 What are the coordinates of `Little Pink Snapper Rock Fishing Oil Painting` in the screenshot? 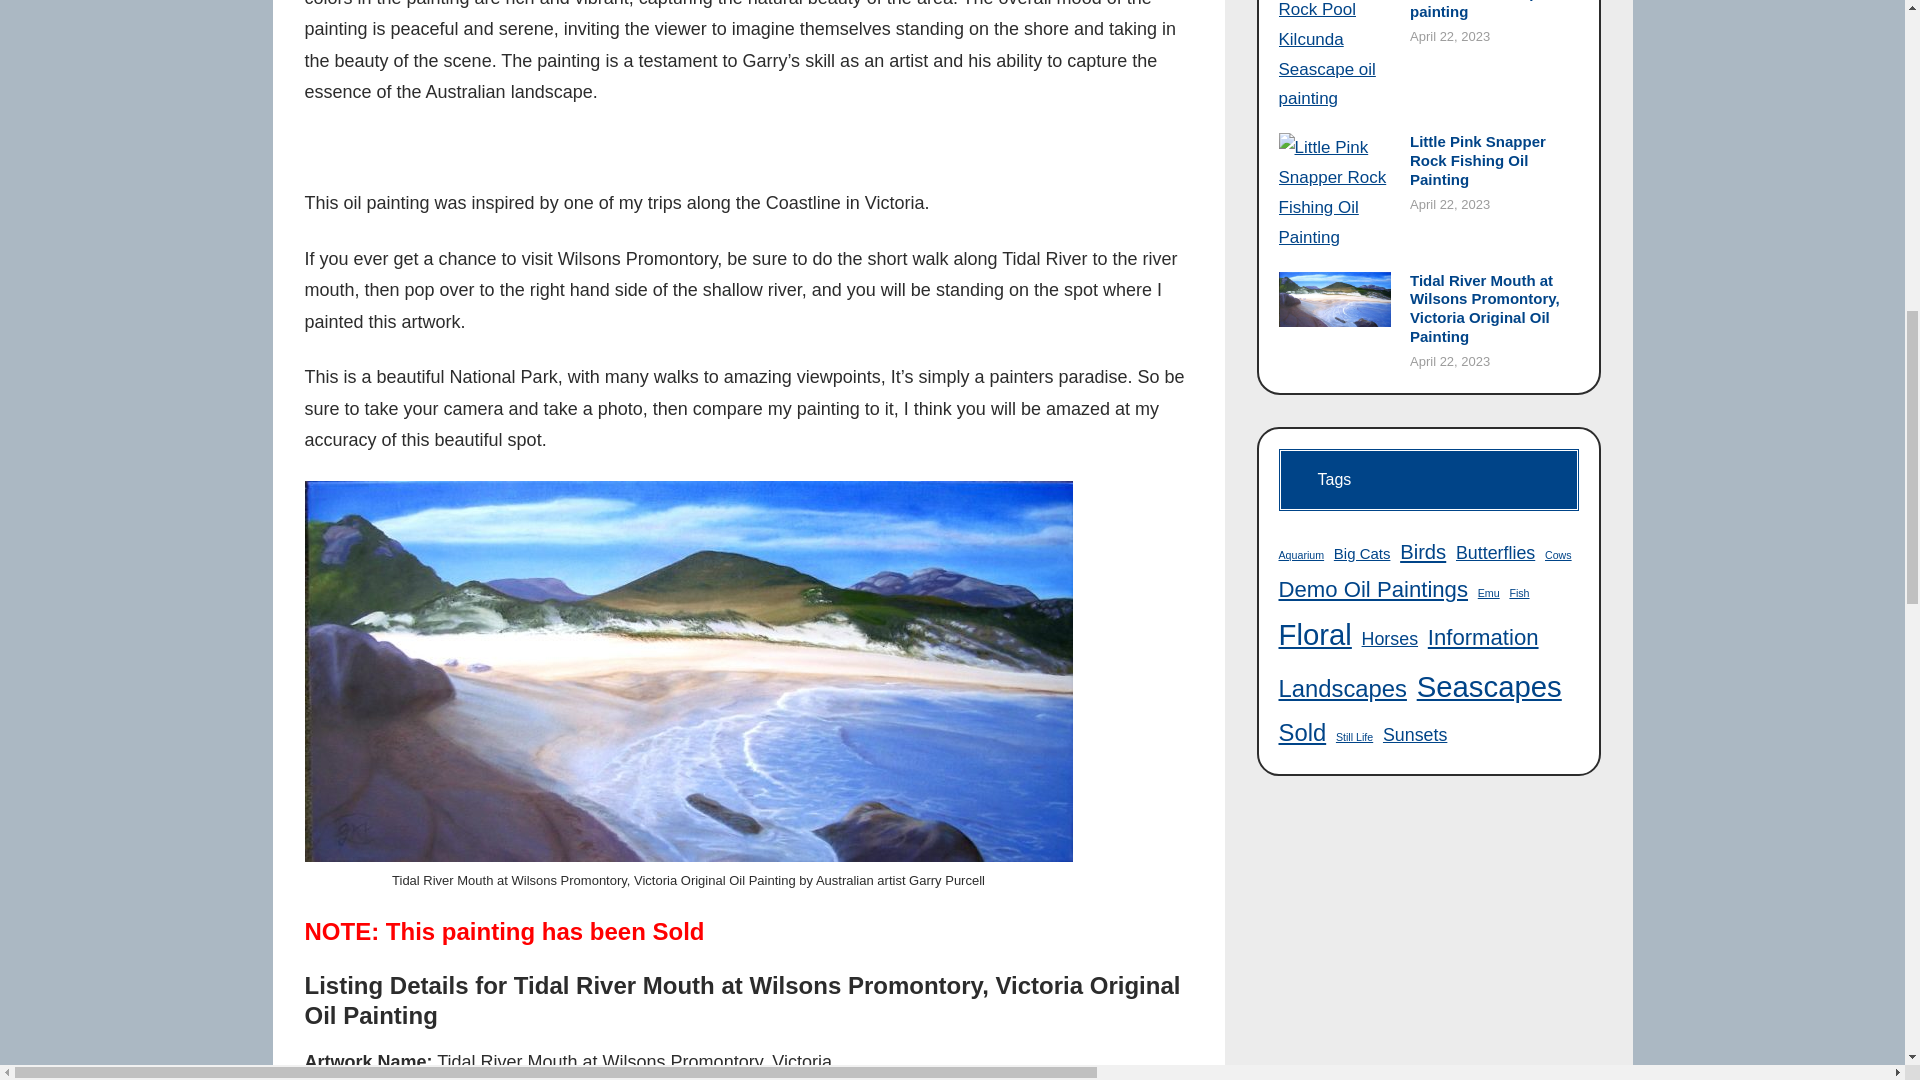 It's located at (1494, 160).